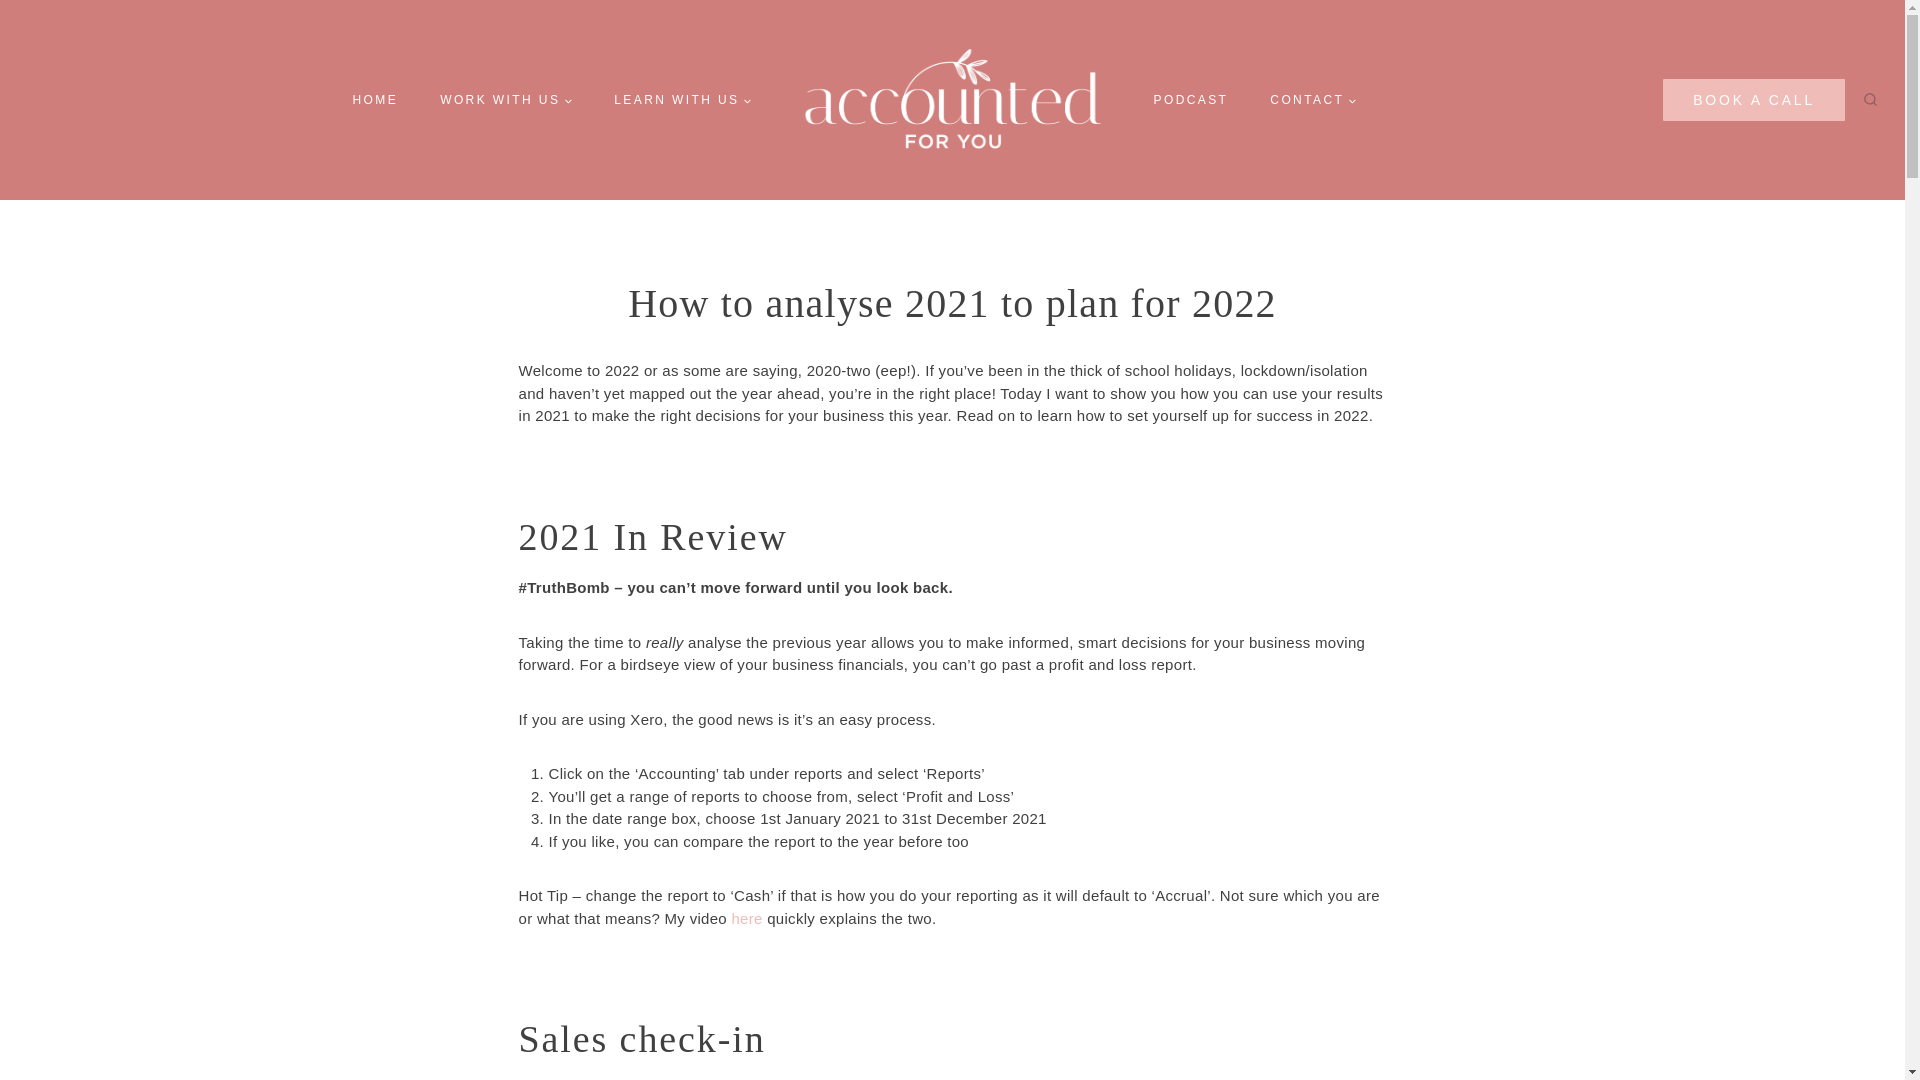 The height and width of the screenshot is (1080, 1920). I want to click on HOME, so click(376, 100).